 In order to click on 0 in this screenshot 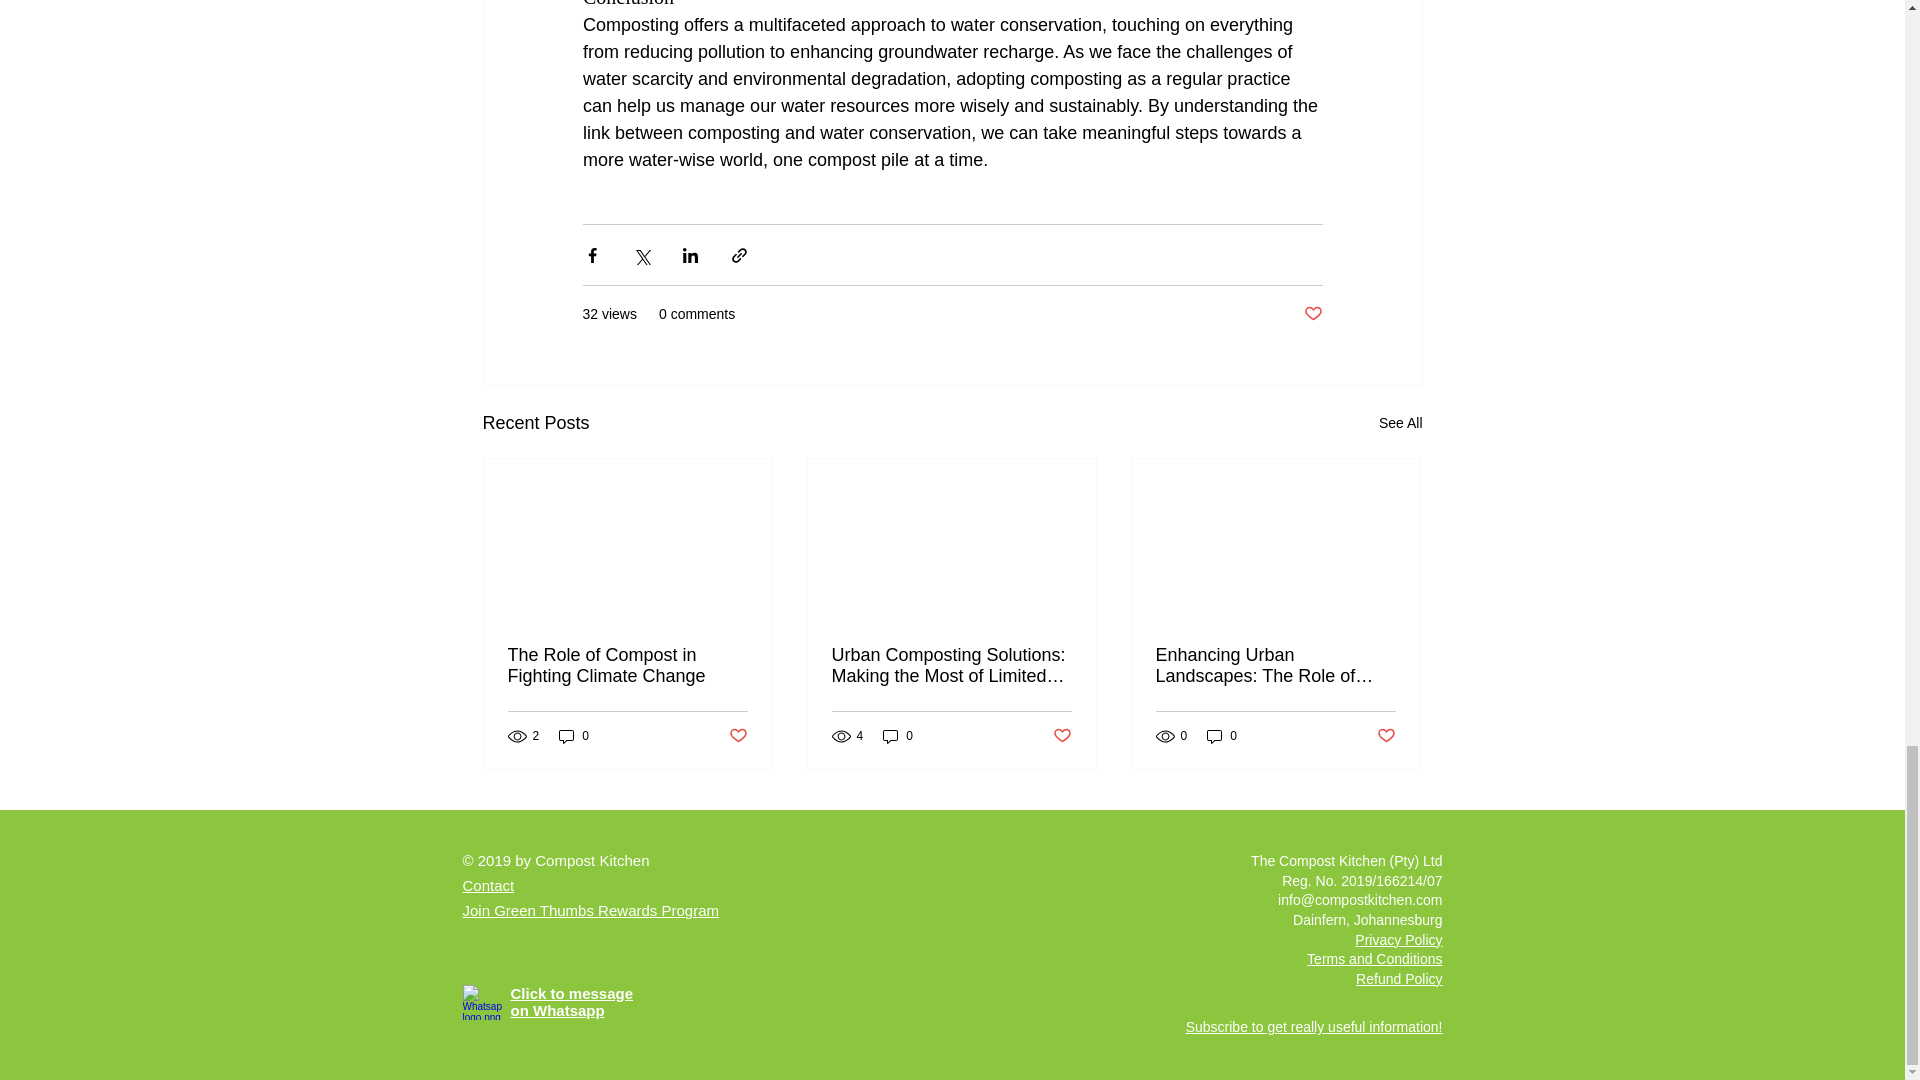, I will do `click(1222, 736)`.